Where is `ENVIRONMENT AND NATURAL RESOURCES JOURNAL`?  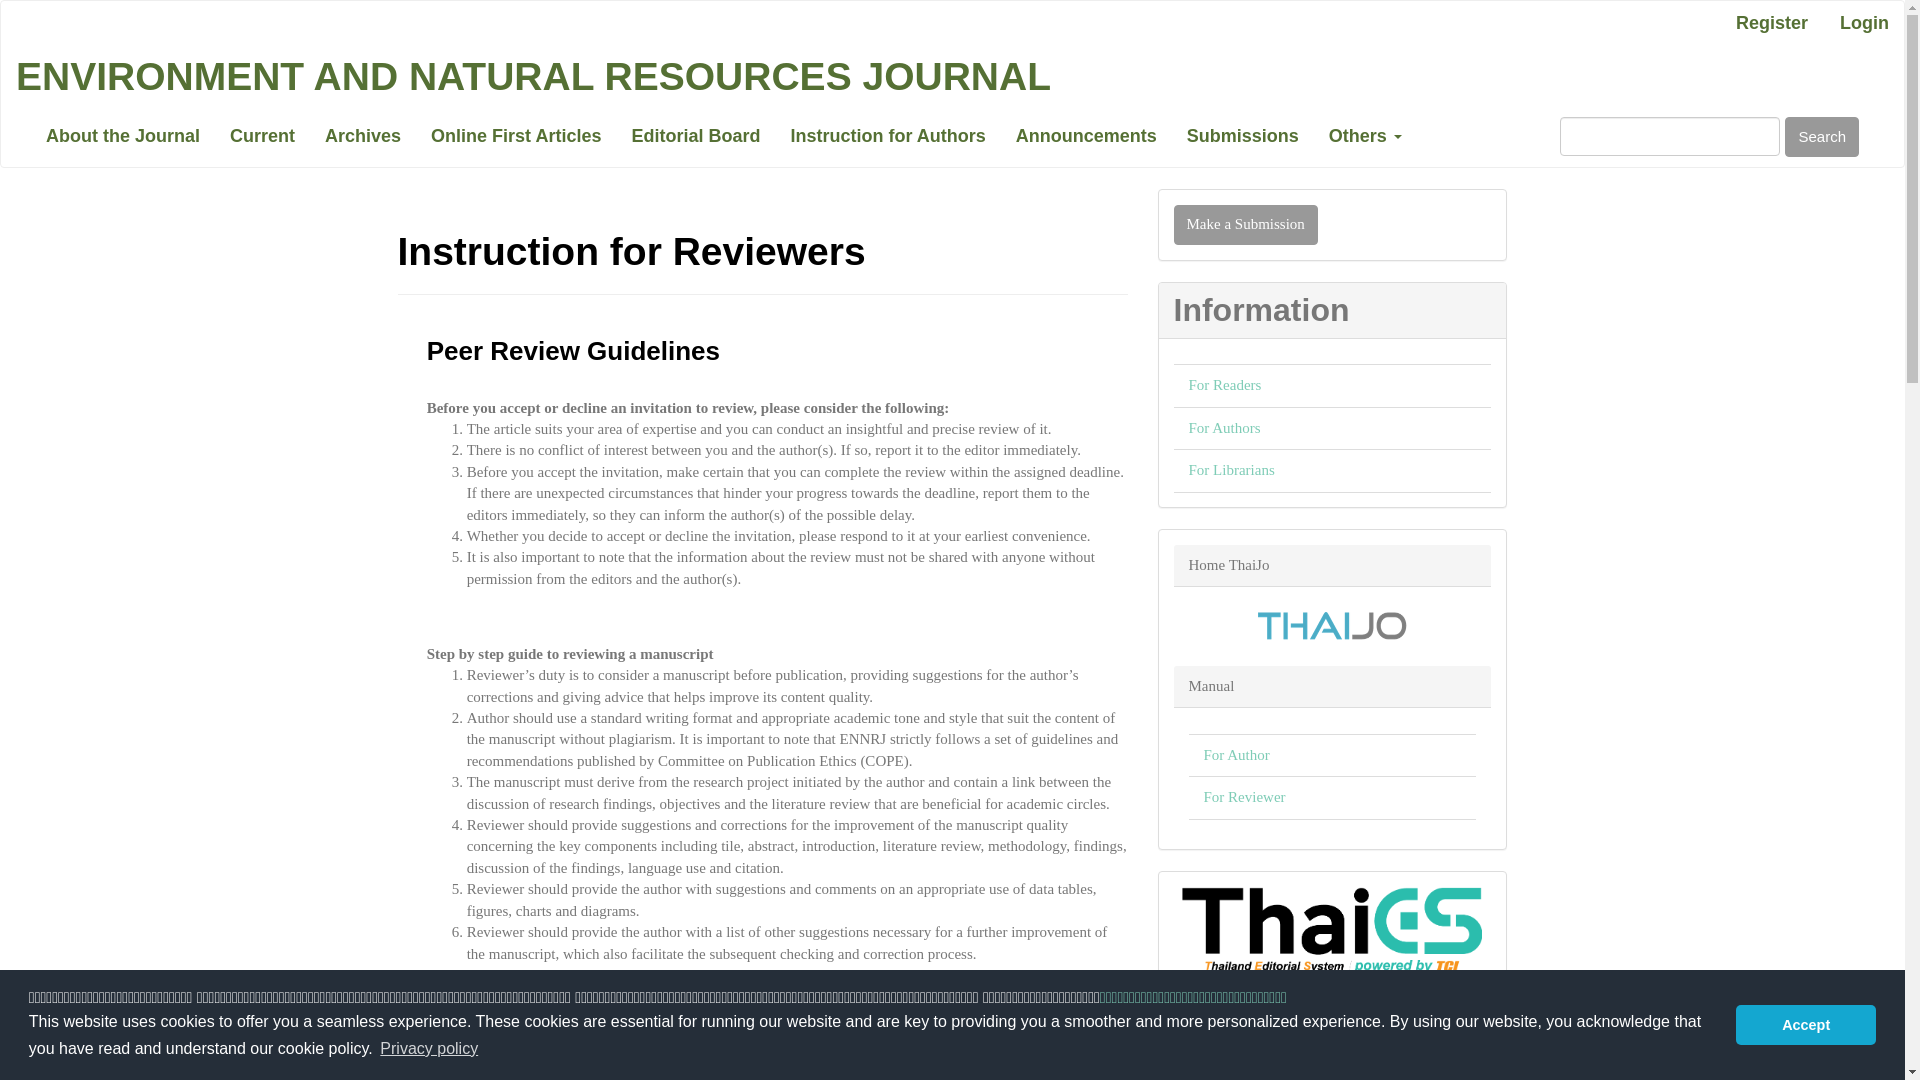 ENVIRONMENT AND NATURAL RESOURCES JOURNAL is located at coordinates (533, 76).